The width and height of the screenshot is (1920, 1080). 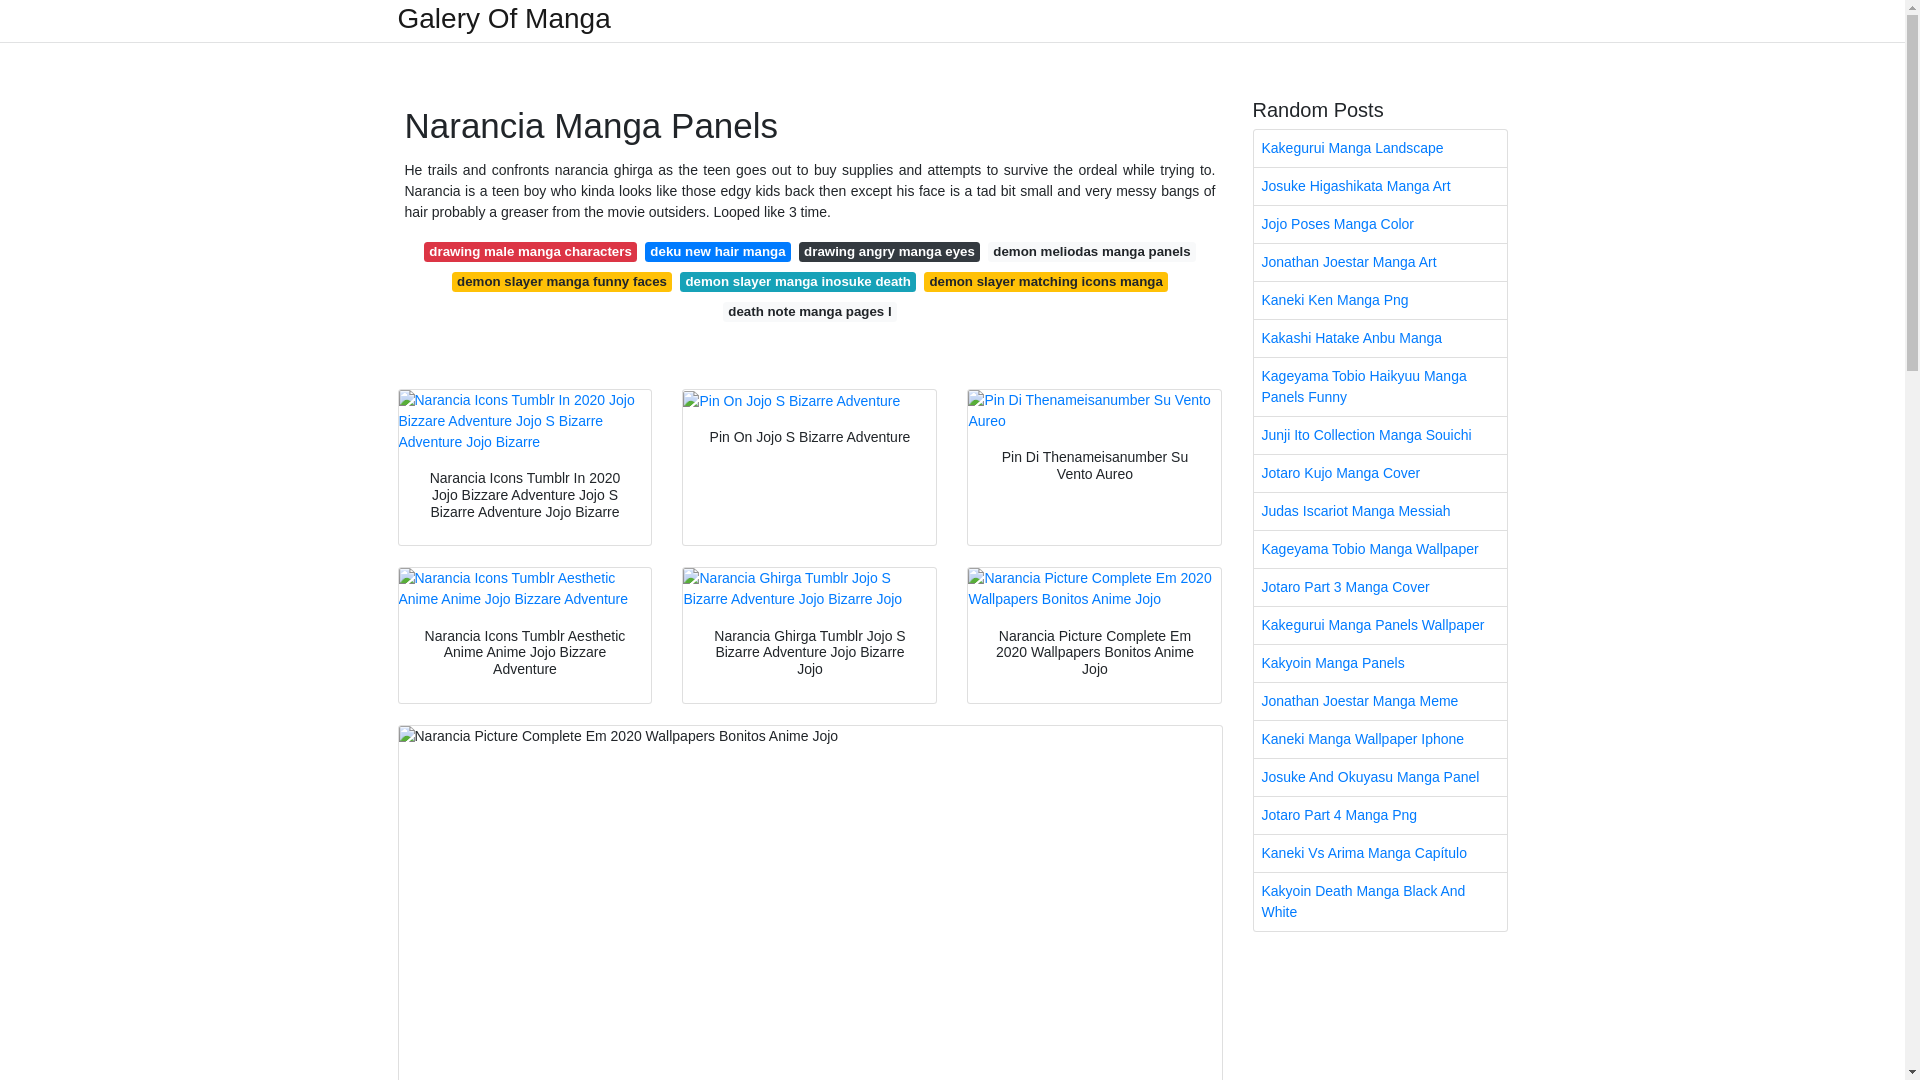 What do you see at coordinates (1045, 282) in the screenshot?
I see `demon slayer matching icons manga` at bounding box center [1045, 282].